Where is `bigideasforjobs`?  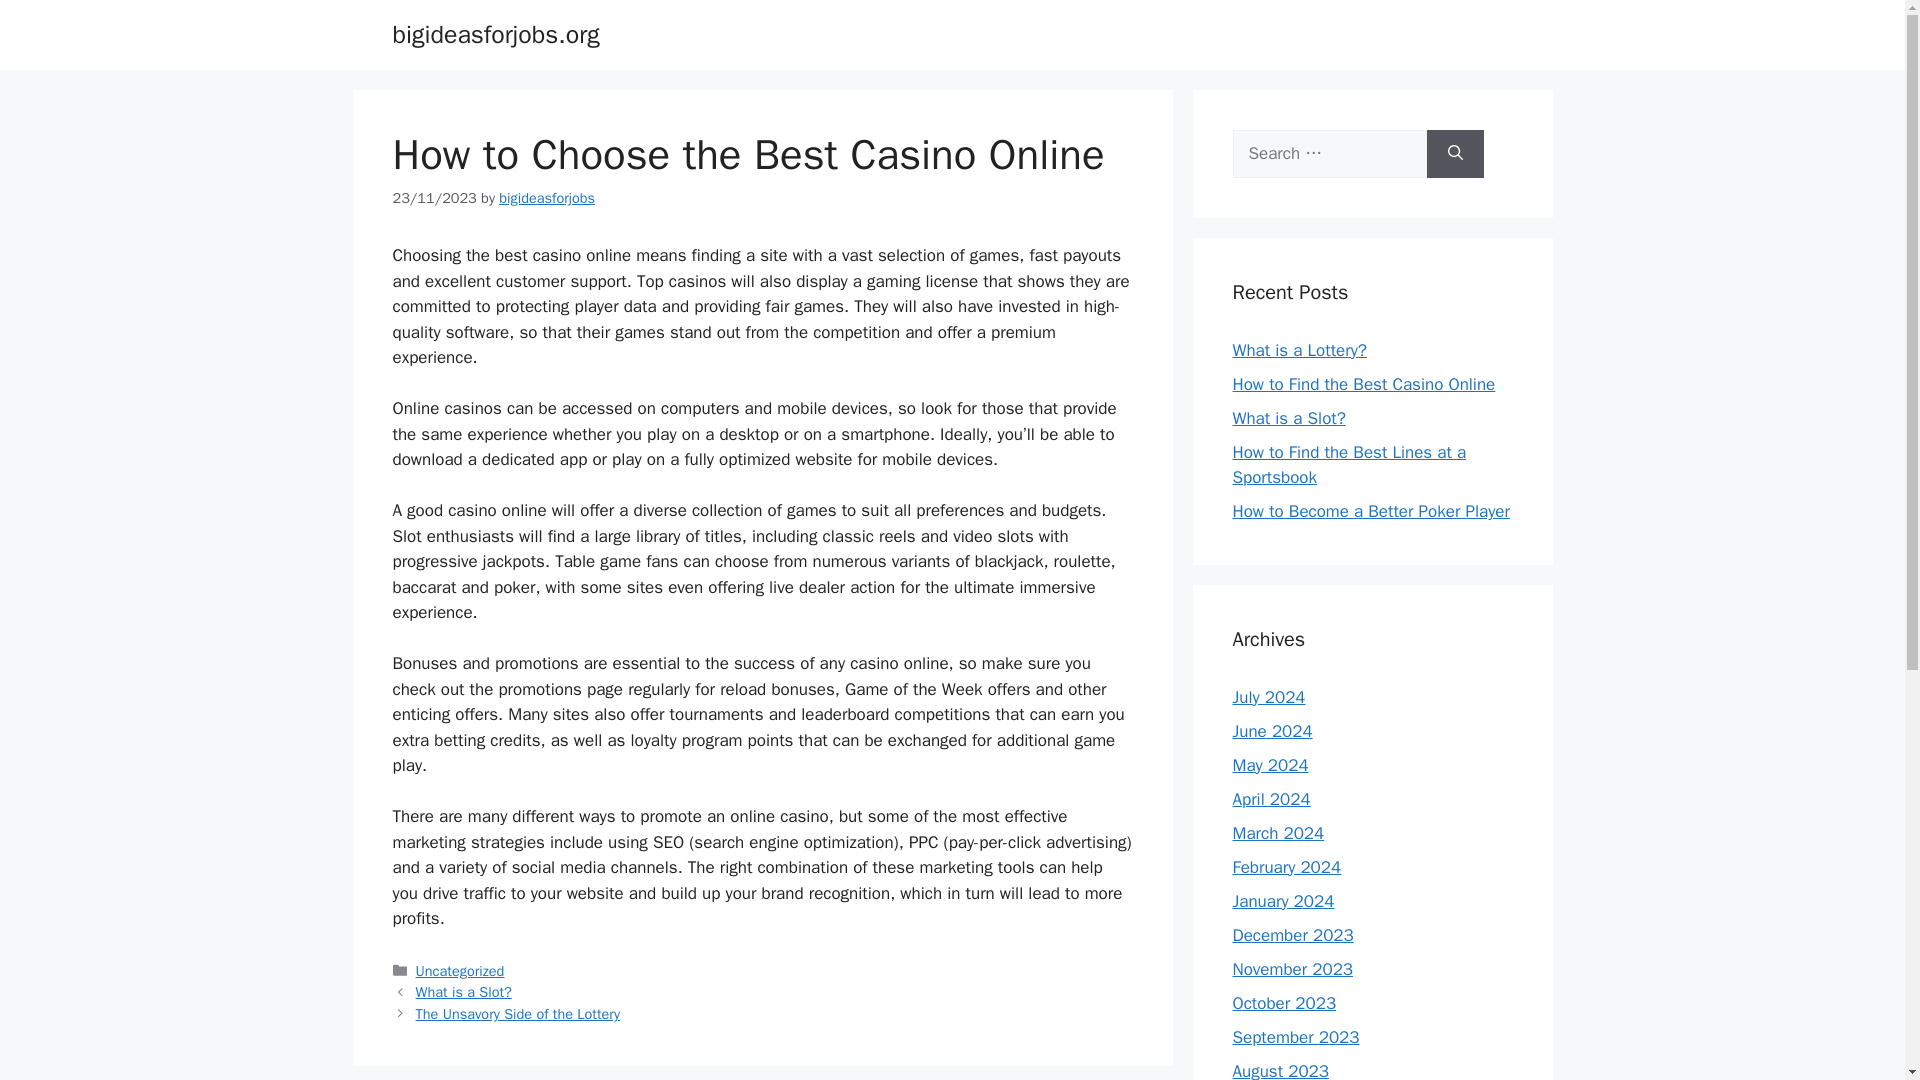
bigideasforjobs is located at coordinates (547, 198).